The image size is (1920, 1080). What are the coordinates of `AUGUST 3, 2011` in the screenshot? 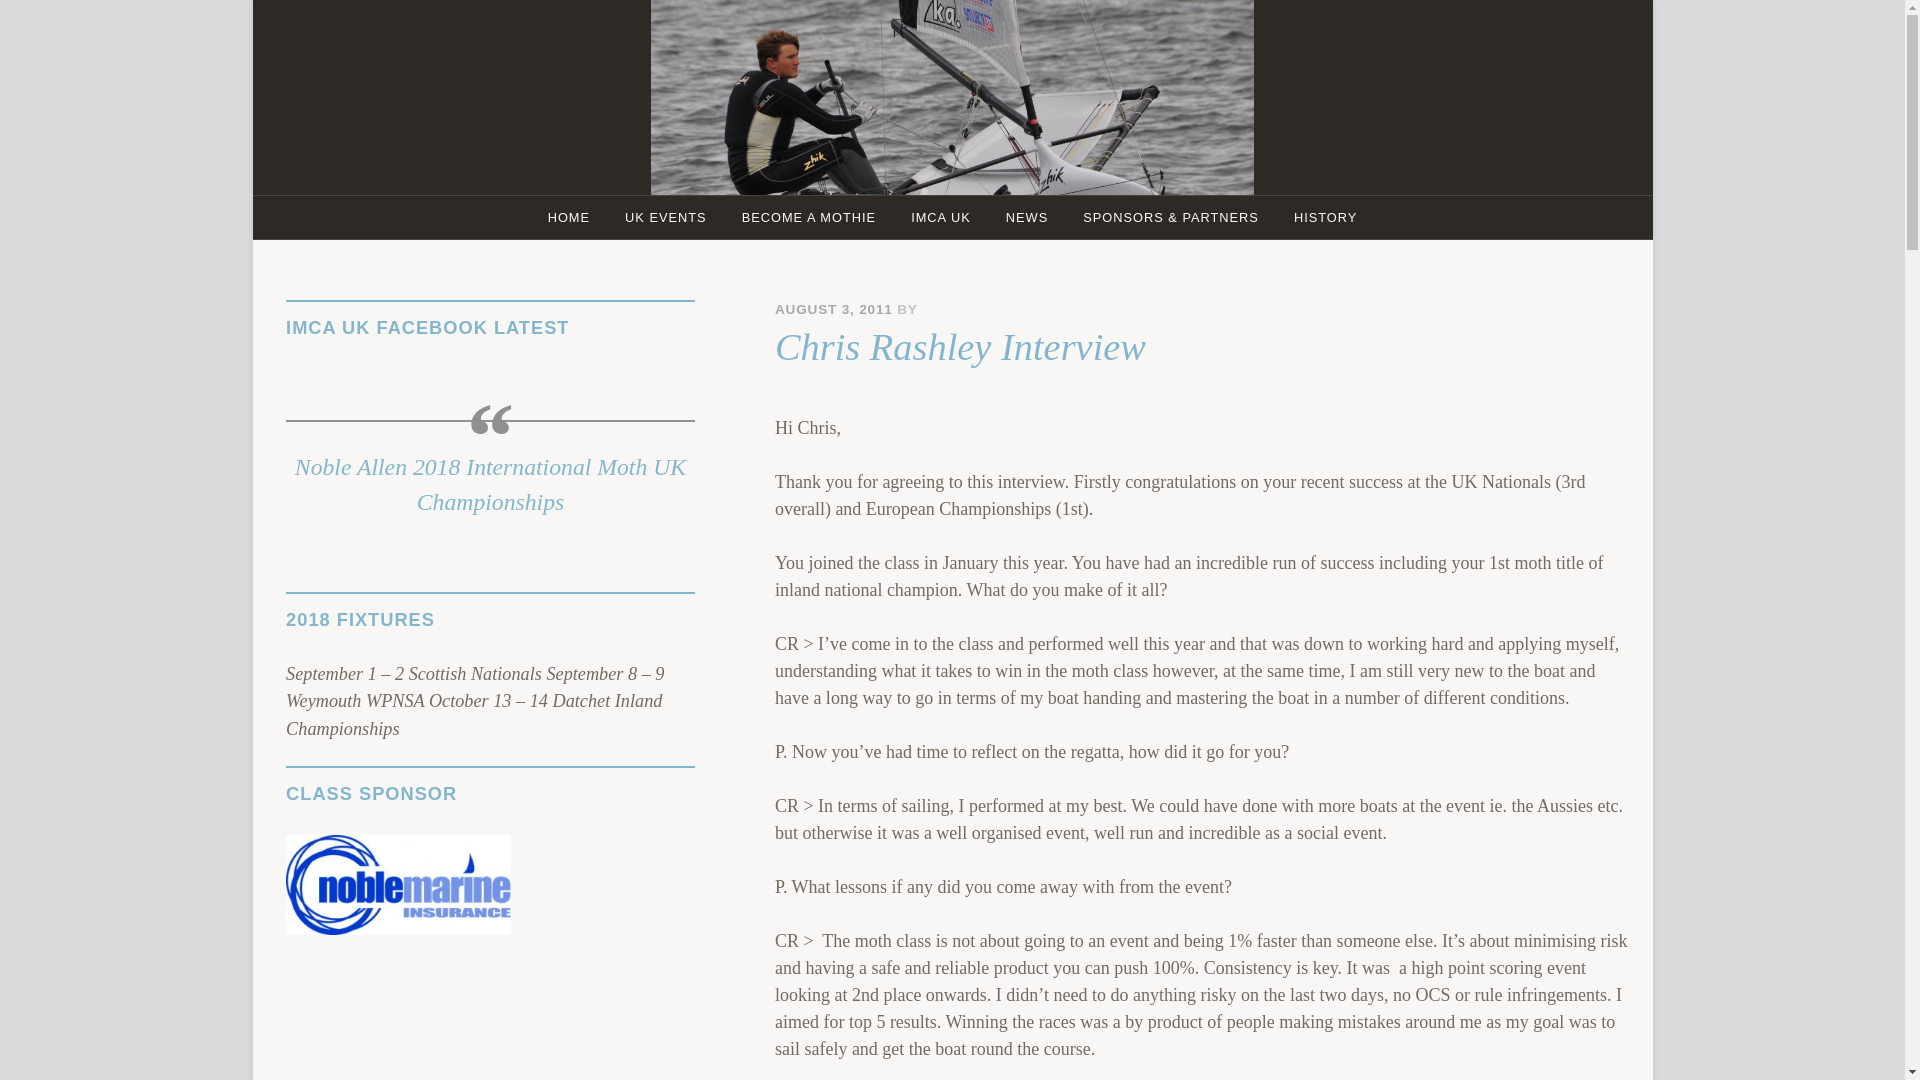 It's located at (834, 310).